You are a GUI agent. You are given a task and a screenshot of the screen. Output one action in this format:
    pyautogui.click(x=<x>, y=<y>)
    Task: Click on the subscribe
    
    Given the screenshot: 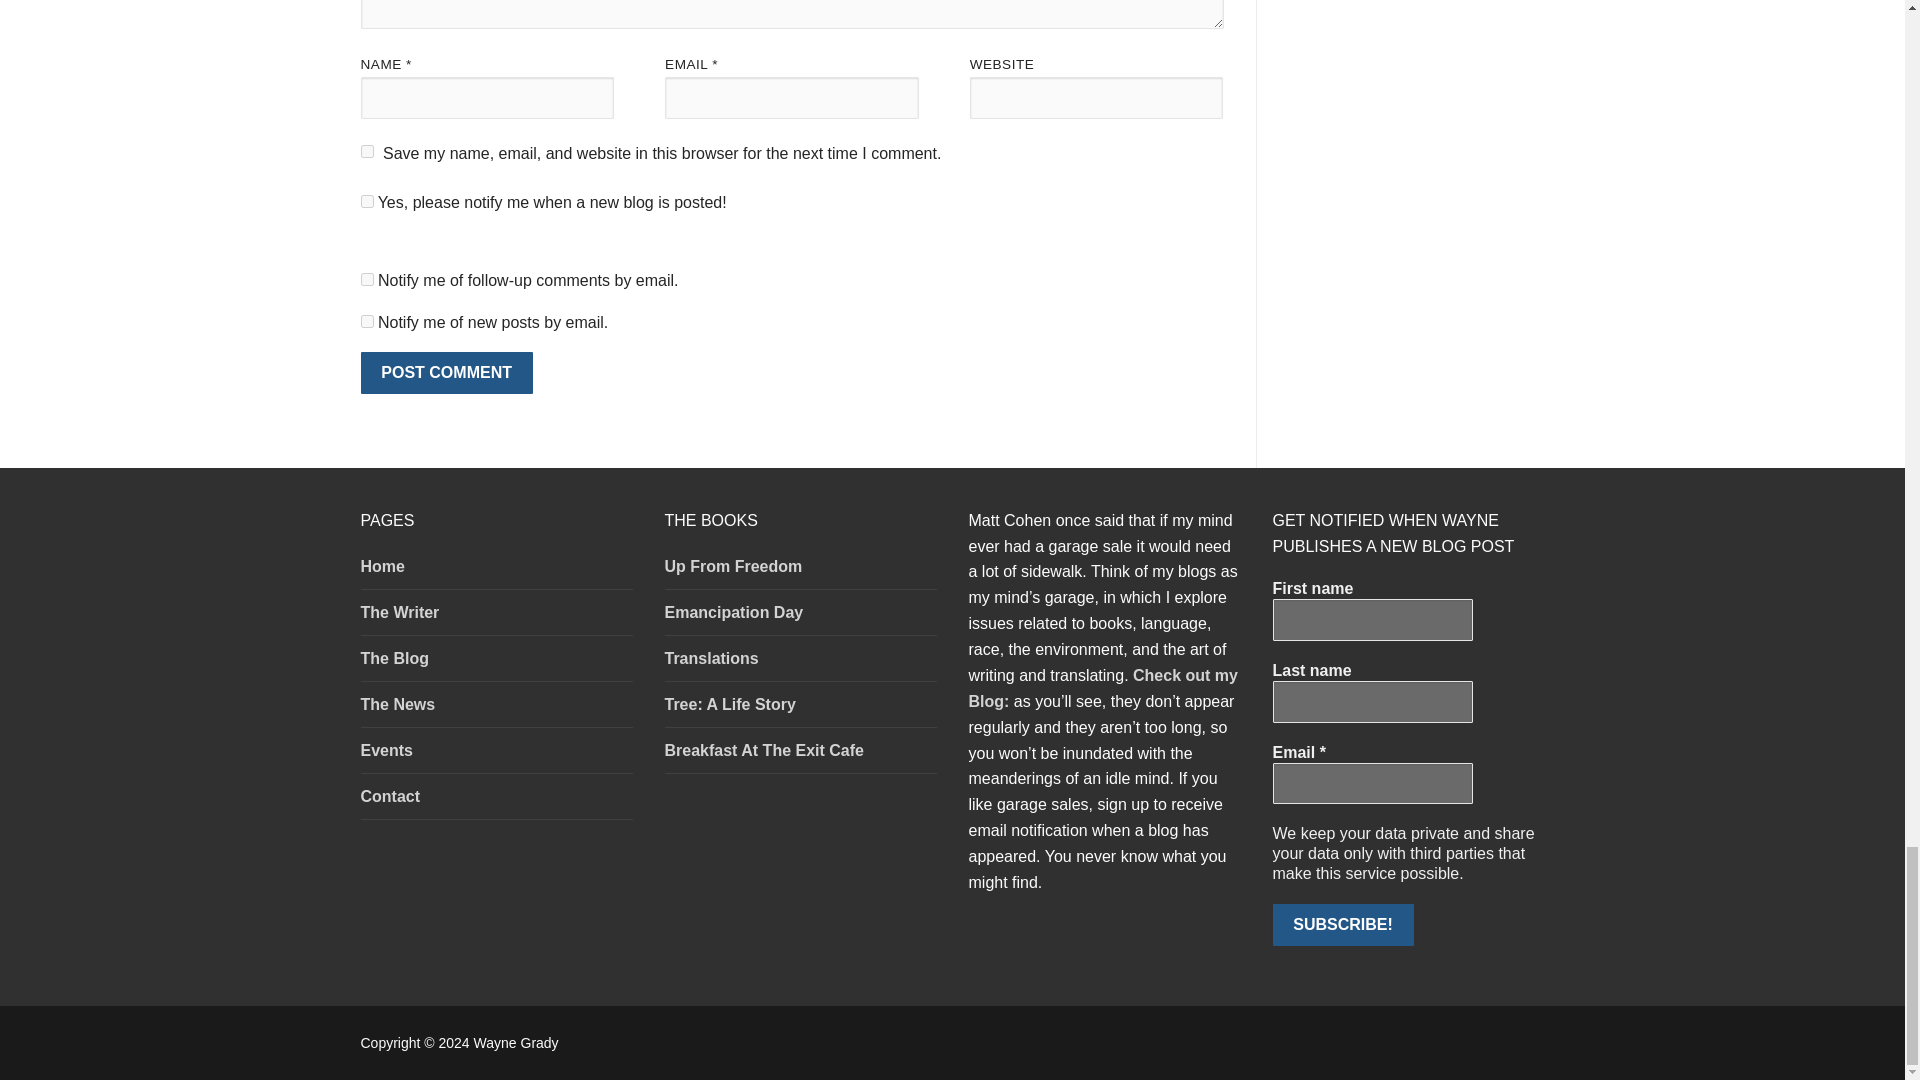 What is the action you would take?
    pyautogui.click(x=366, y=280)
    